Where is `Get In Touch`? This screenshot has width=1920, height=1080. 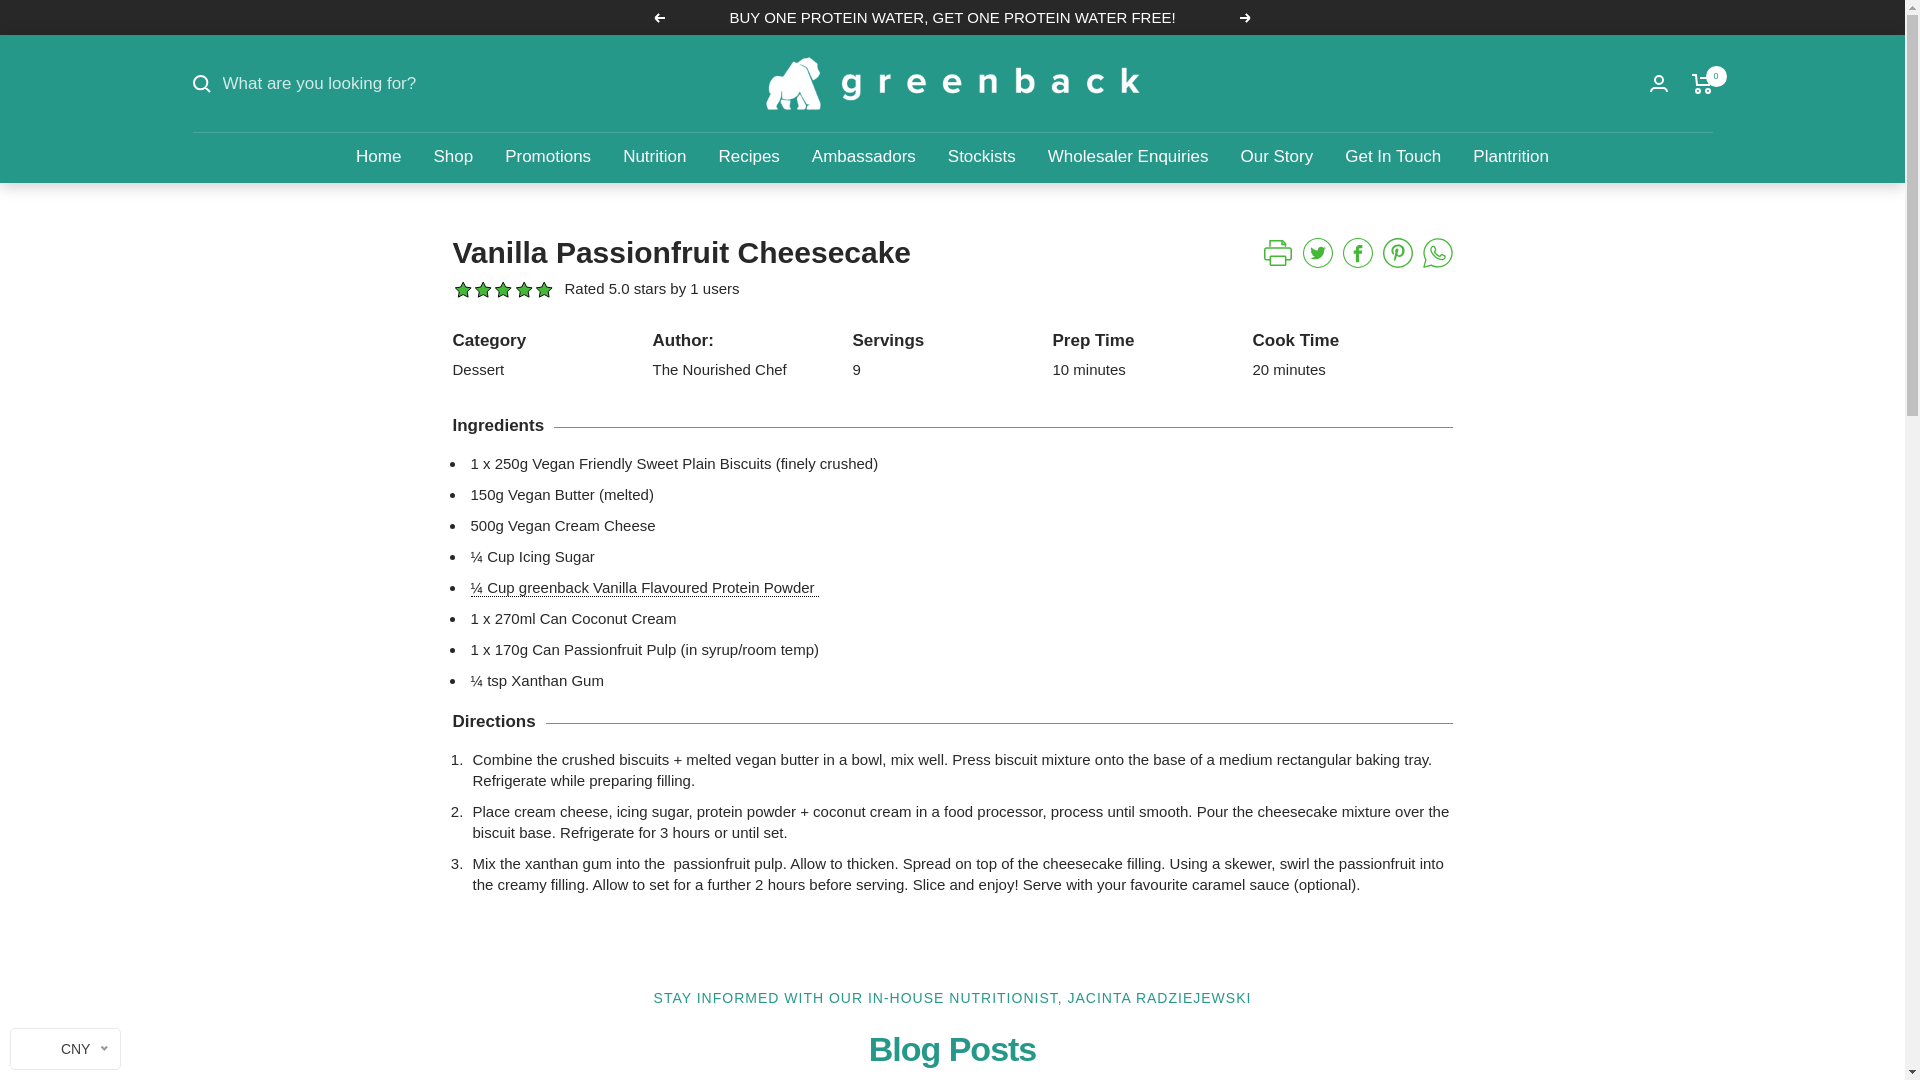
Get In Touch is located at coordinates (1393, 156).